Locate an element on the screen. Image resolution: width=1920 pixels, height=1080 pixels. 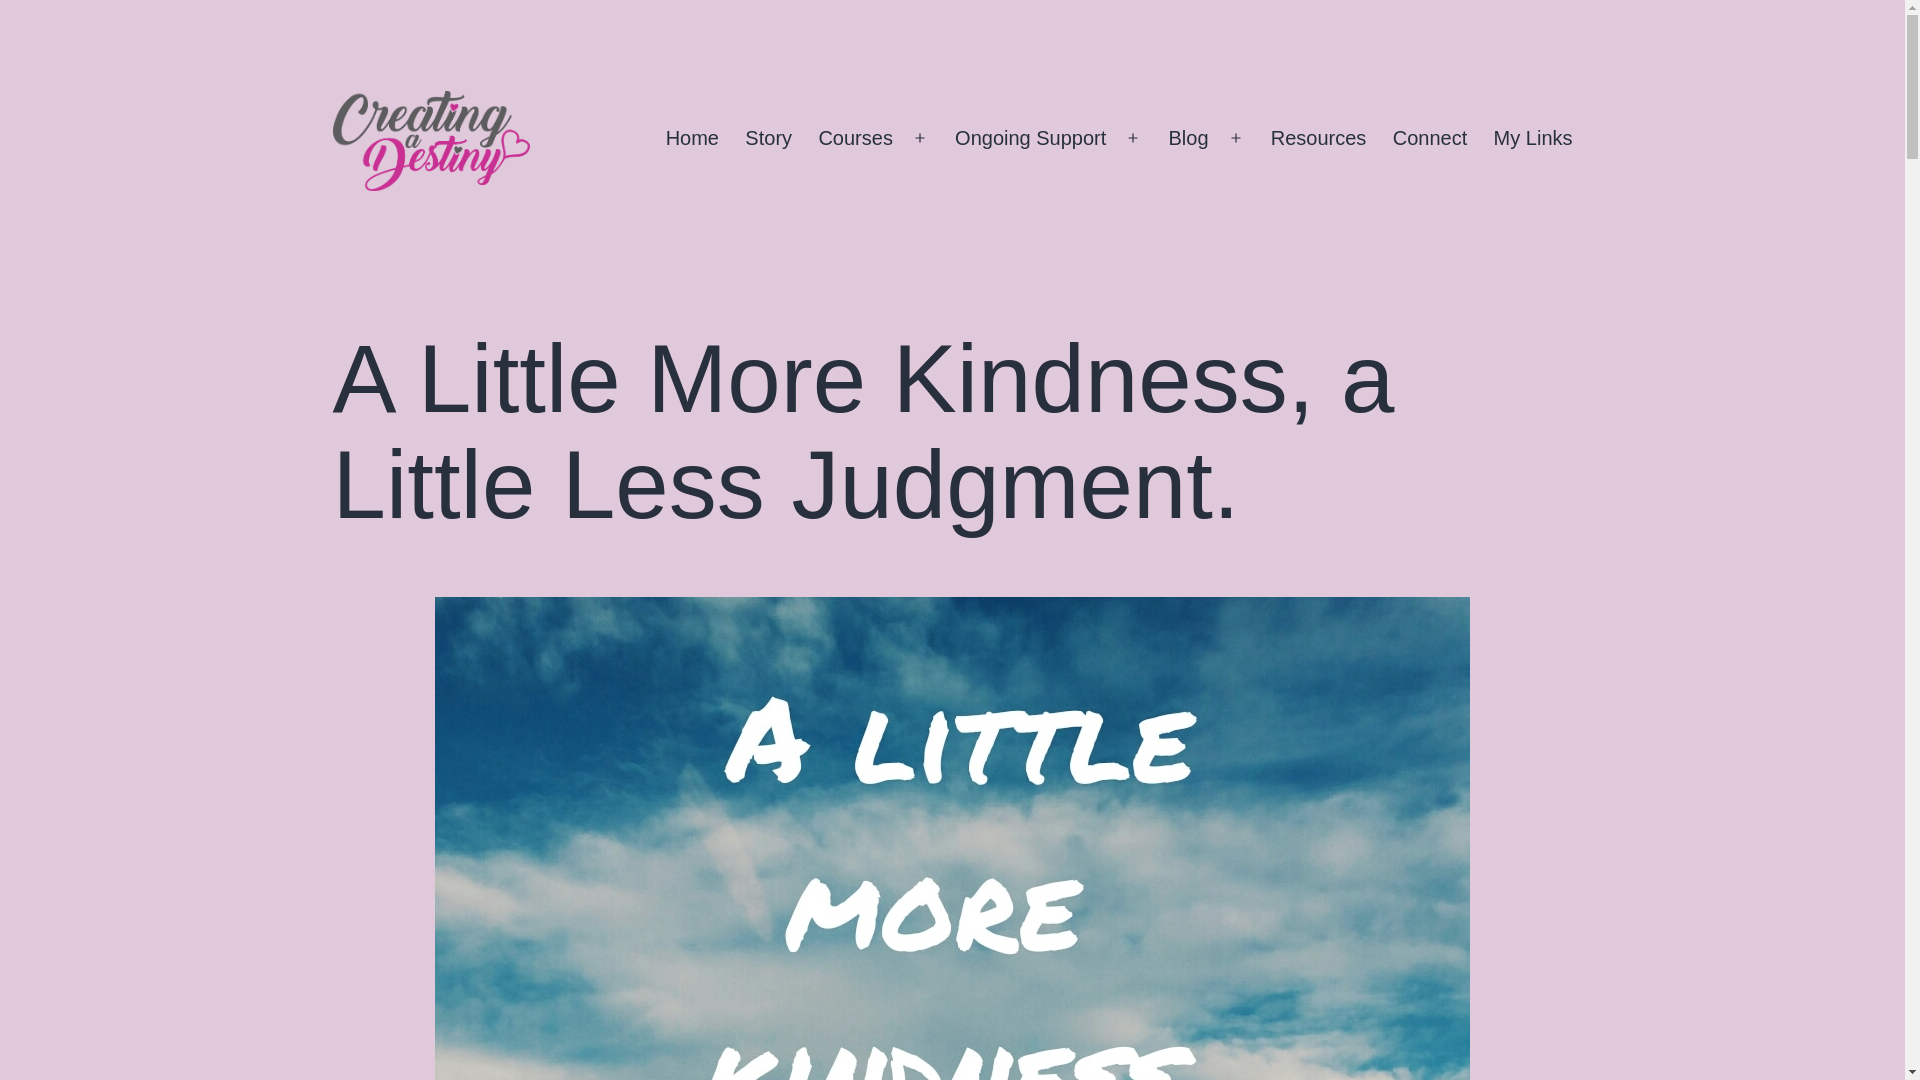
Ongoing Support is located at coordinates (1030, 139).